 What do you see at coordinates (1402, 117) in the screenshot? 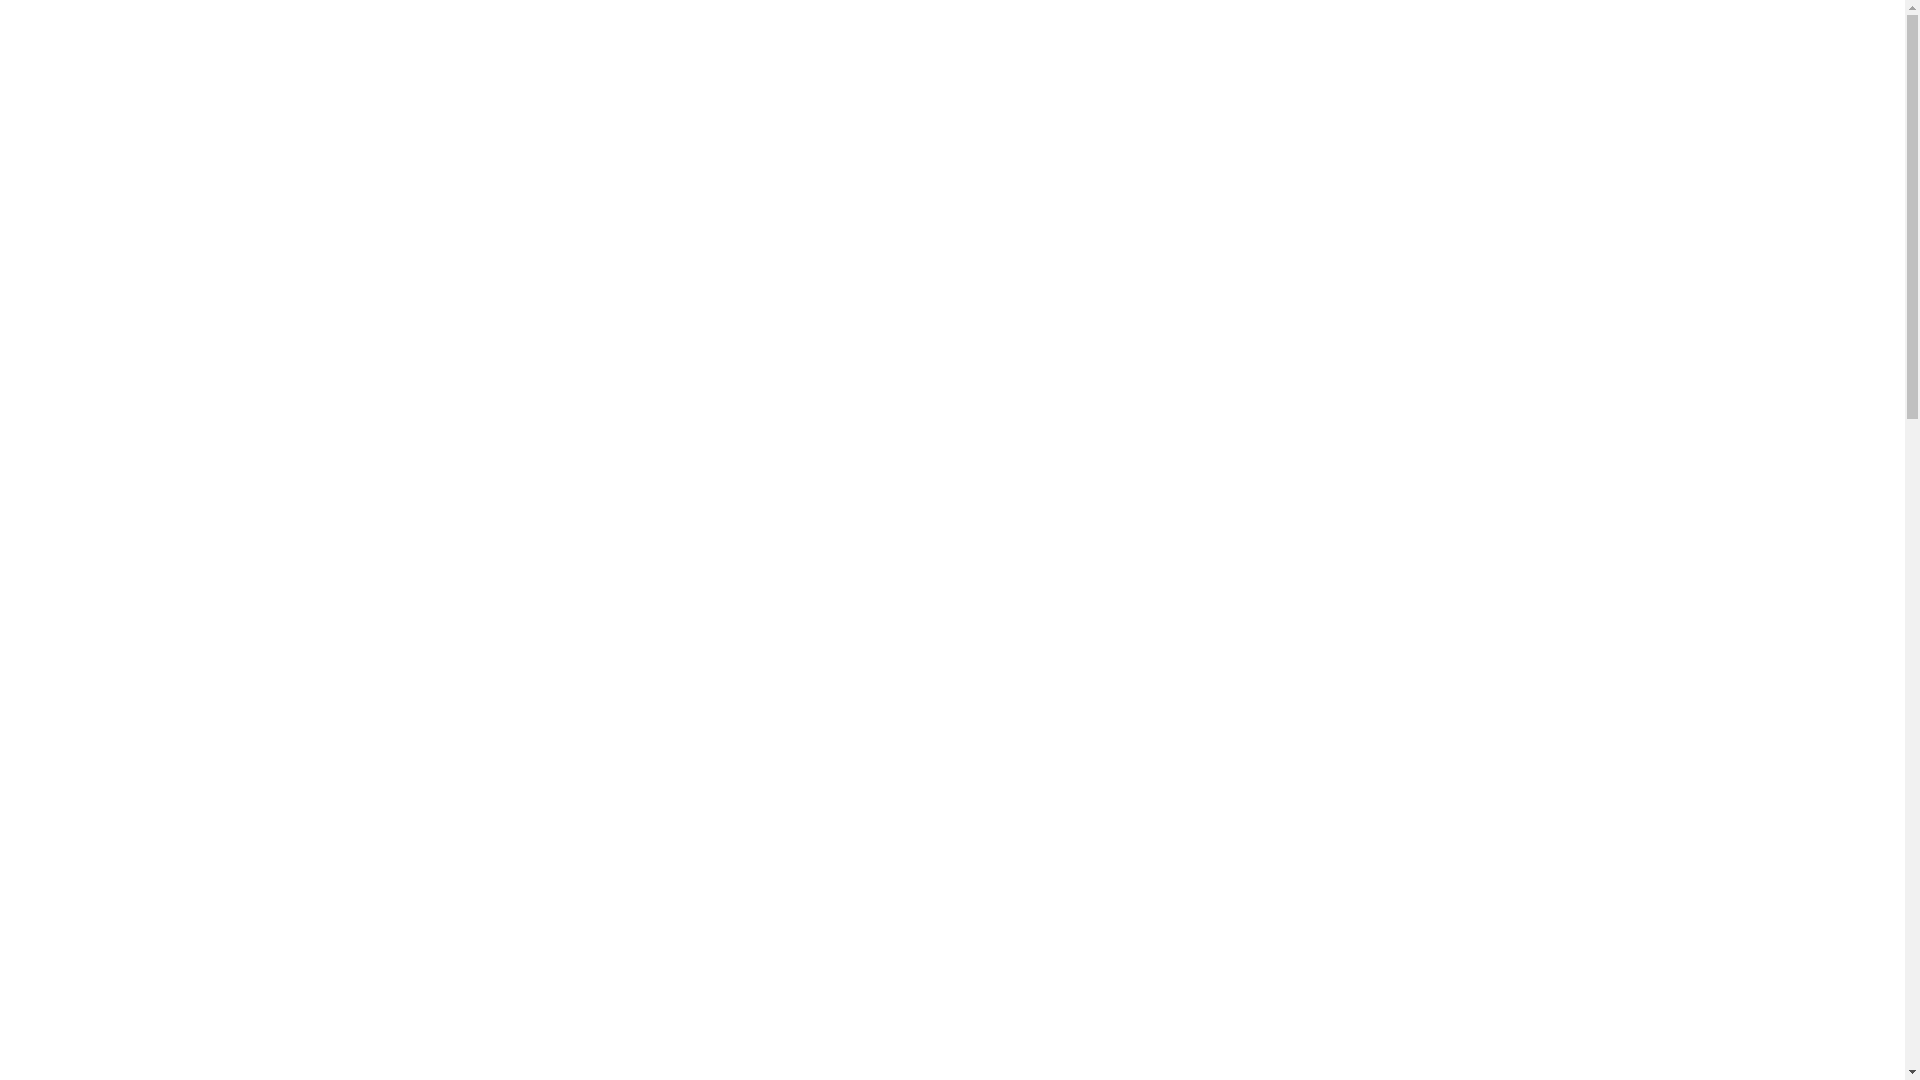
I see `22 Dudley St, Eltham VIC 3095` at bounding box center [1402, 117].